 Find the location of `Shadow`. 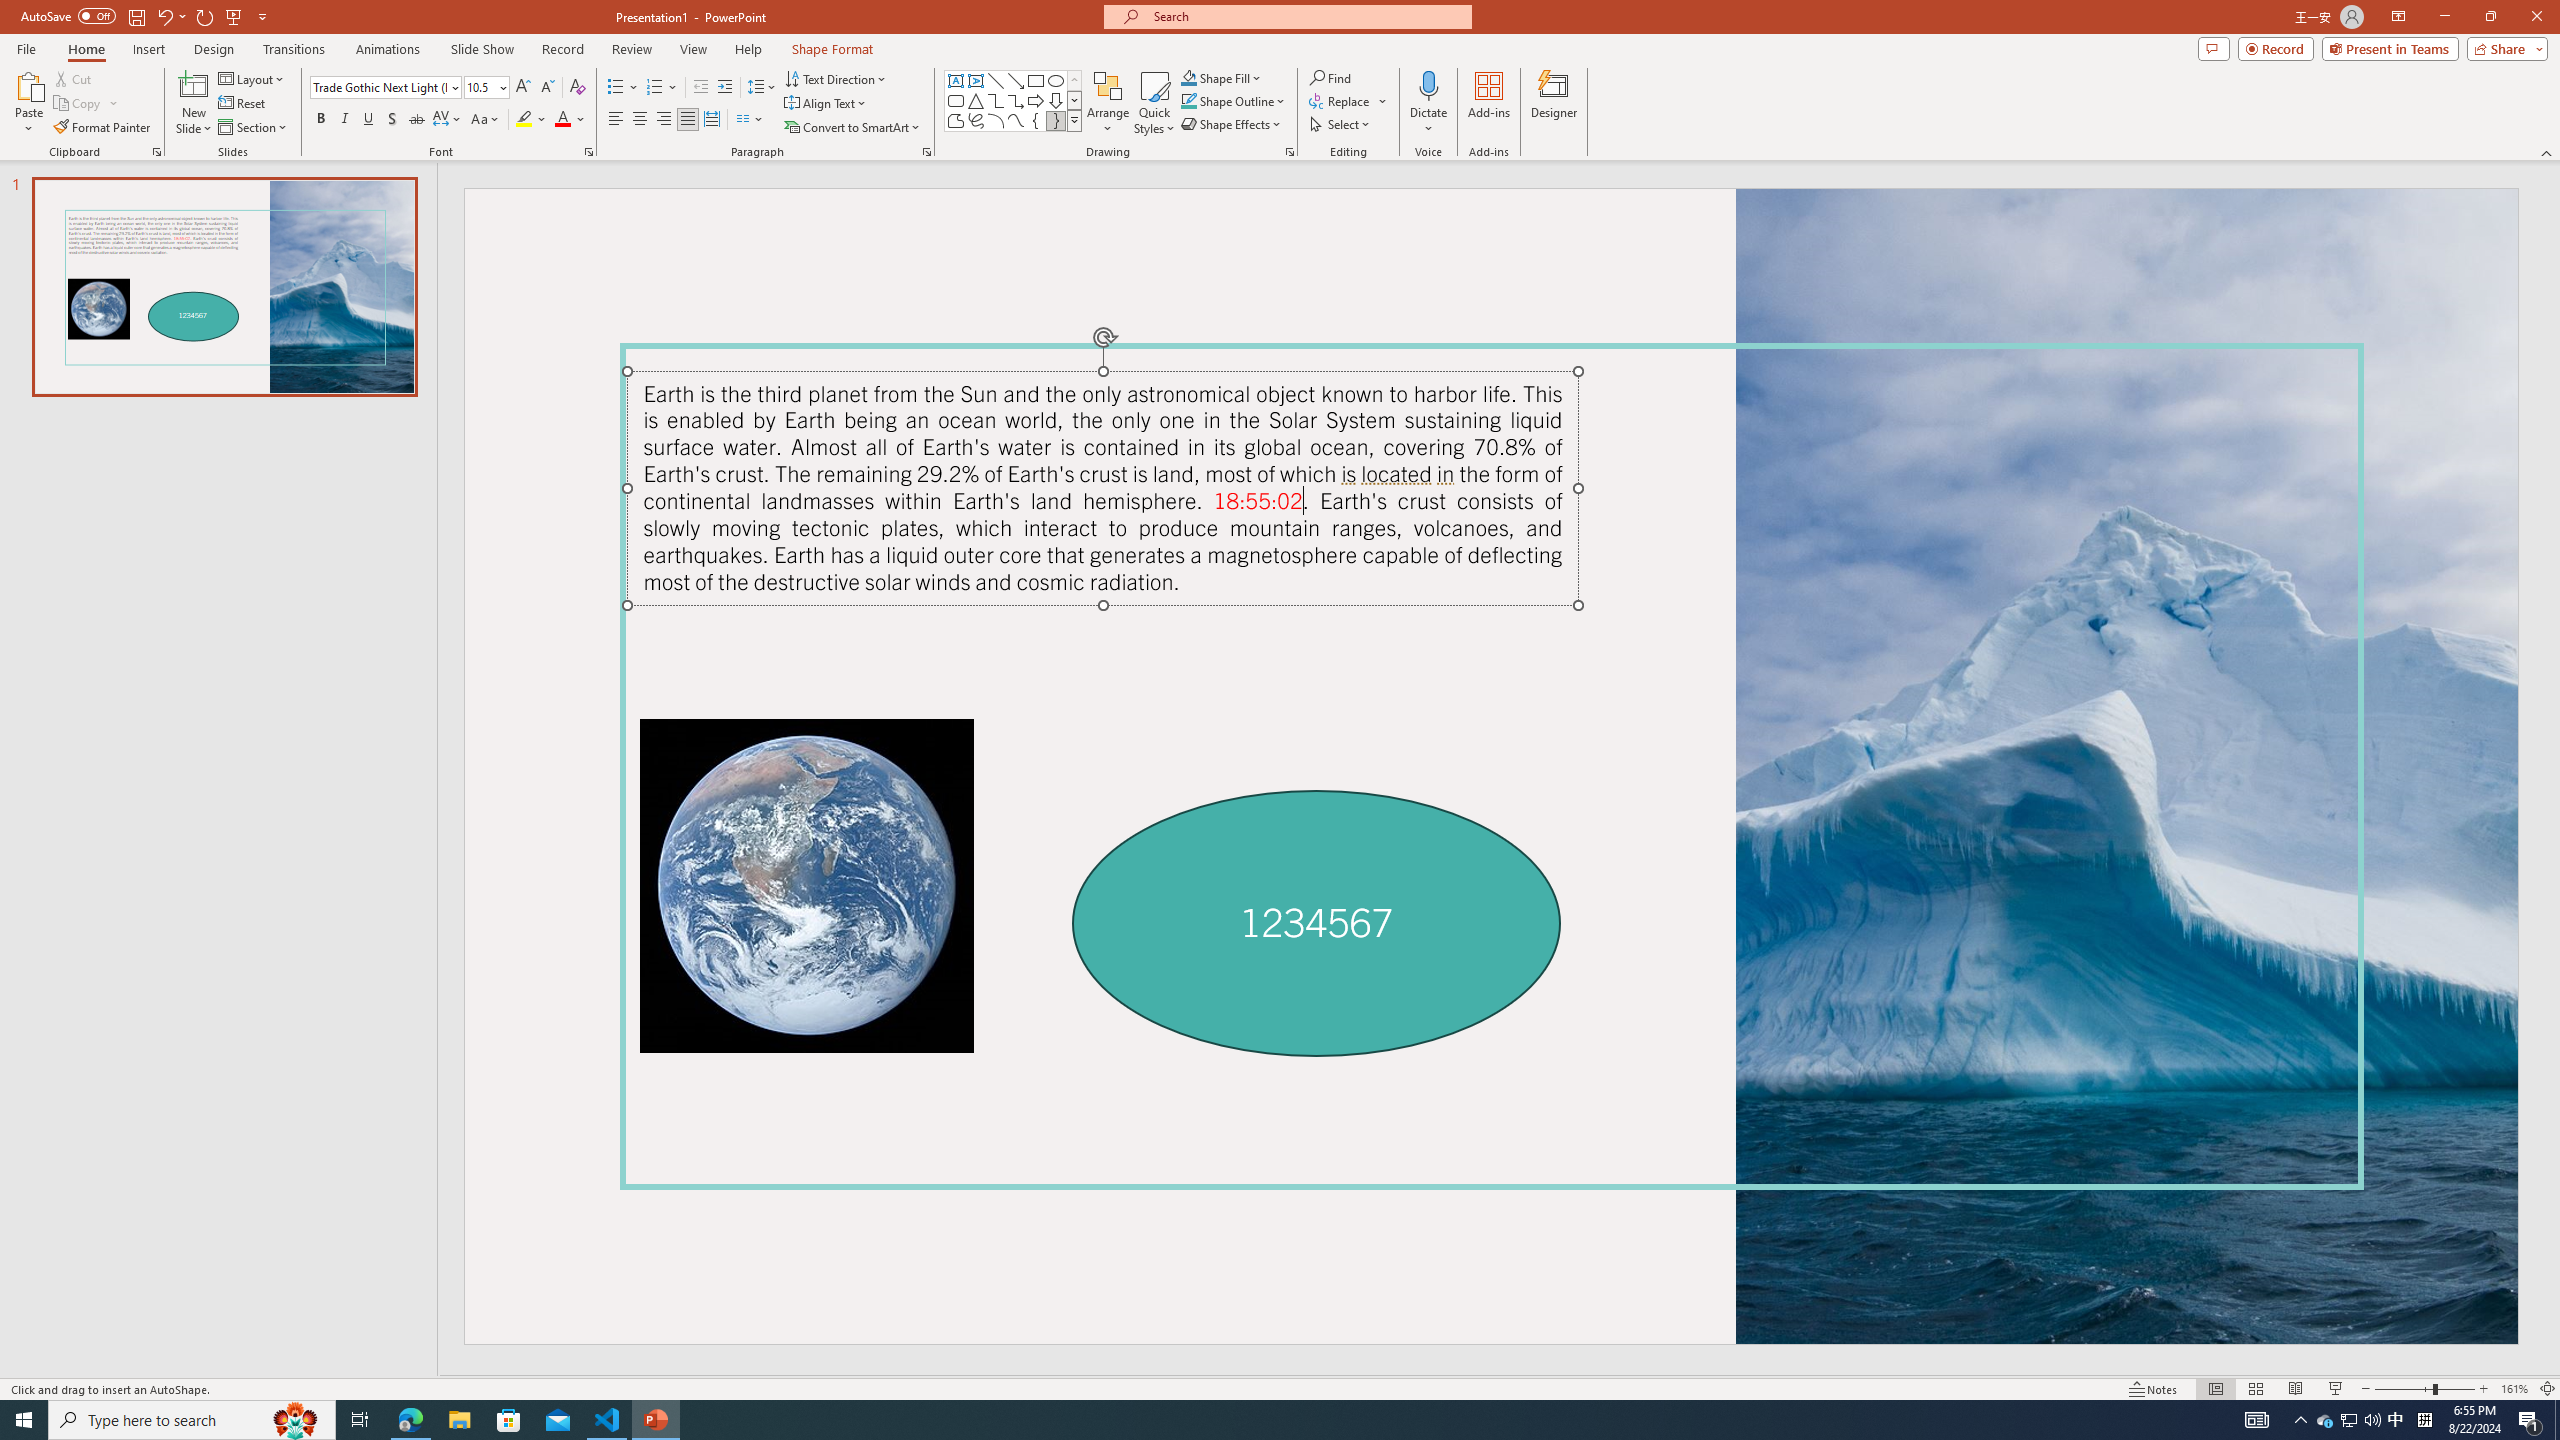

Shadow is located at coordinates (392, 120).